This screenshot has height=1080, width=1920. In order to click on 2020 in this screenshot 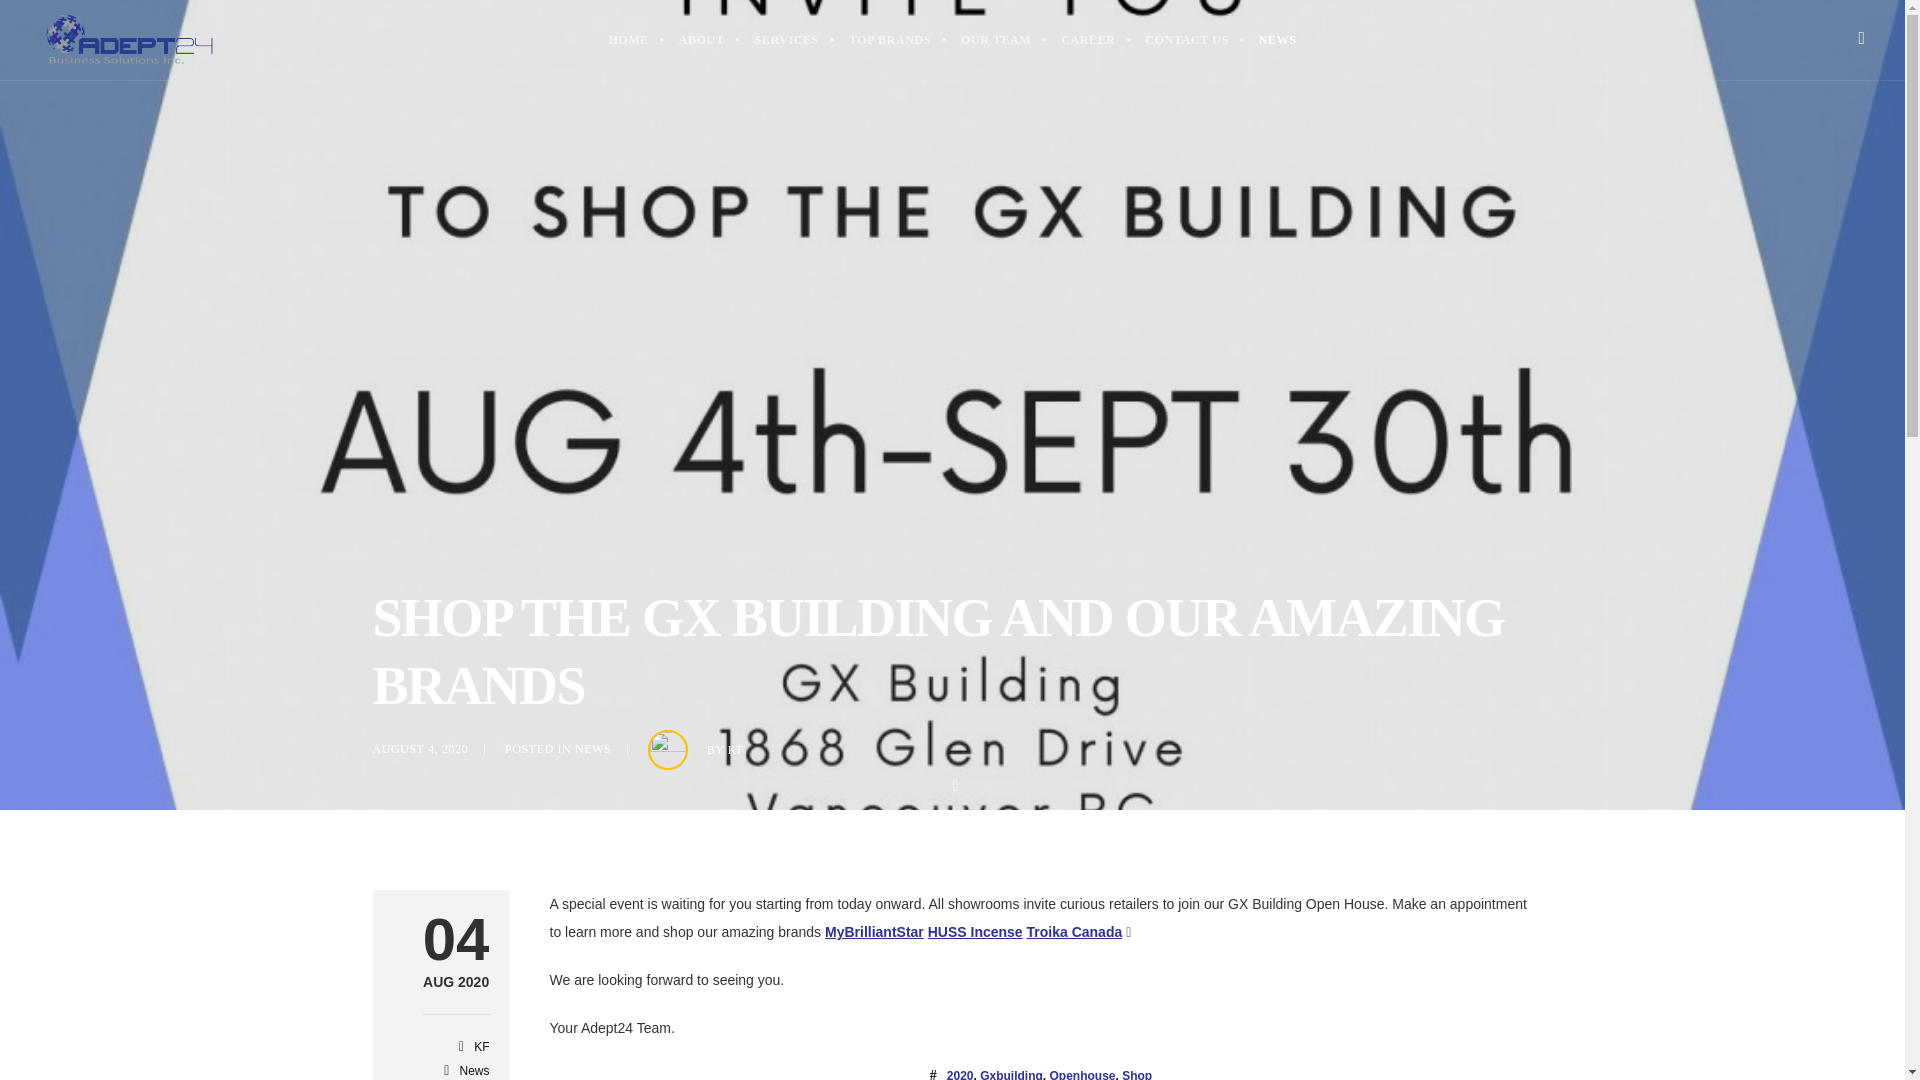, I will do `click(960, 1074)`.